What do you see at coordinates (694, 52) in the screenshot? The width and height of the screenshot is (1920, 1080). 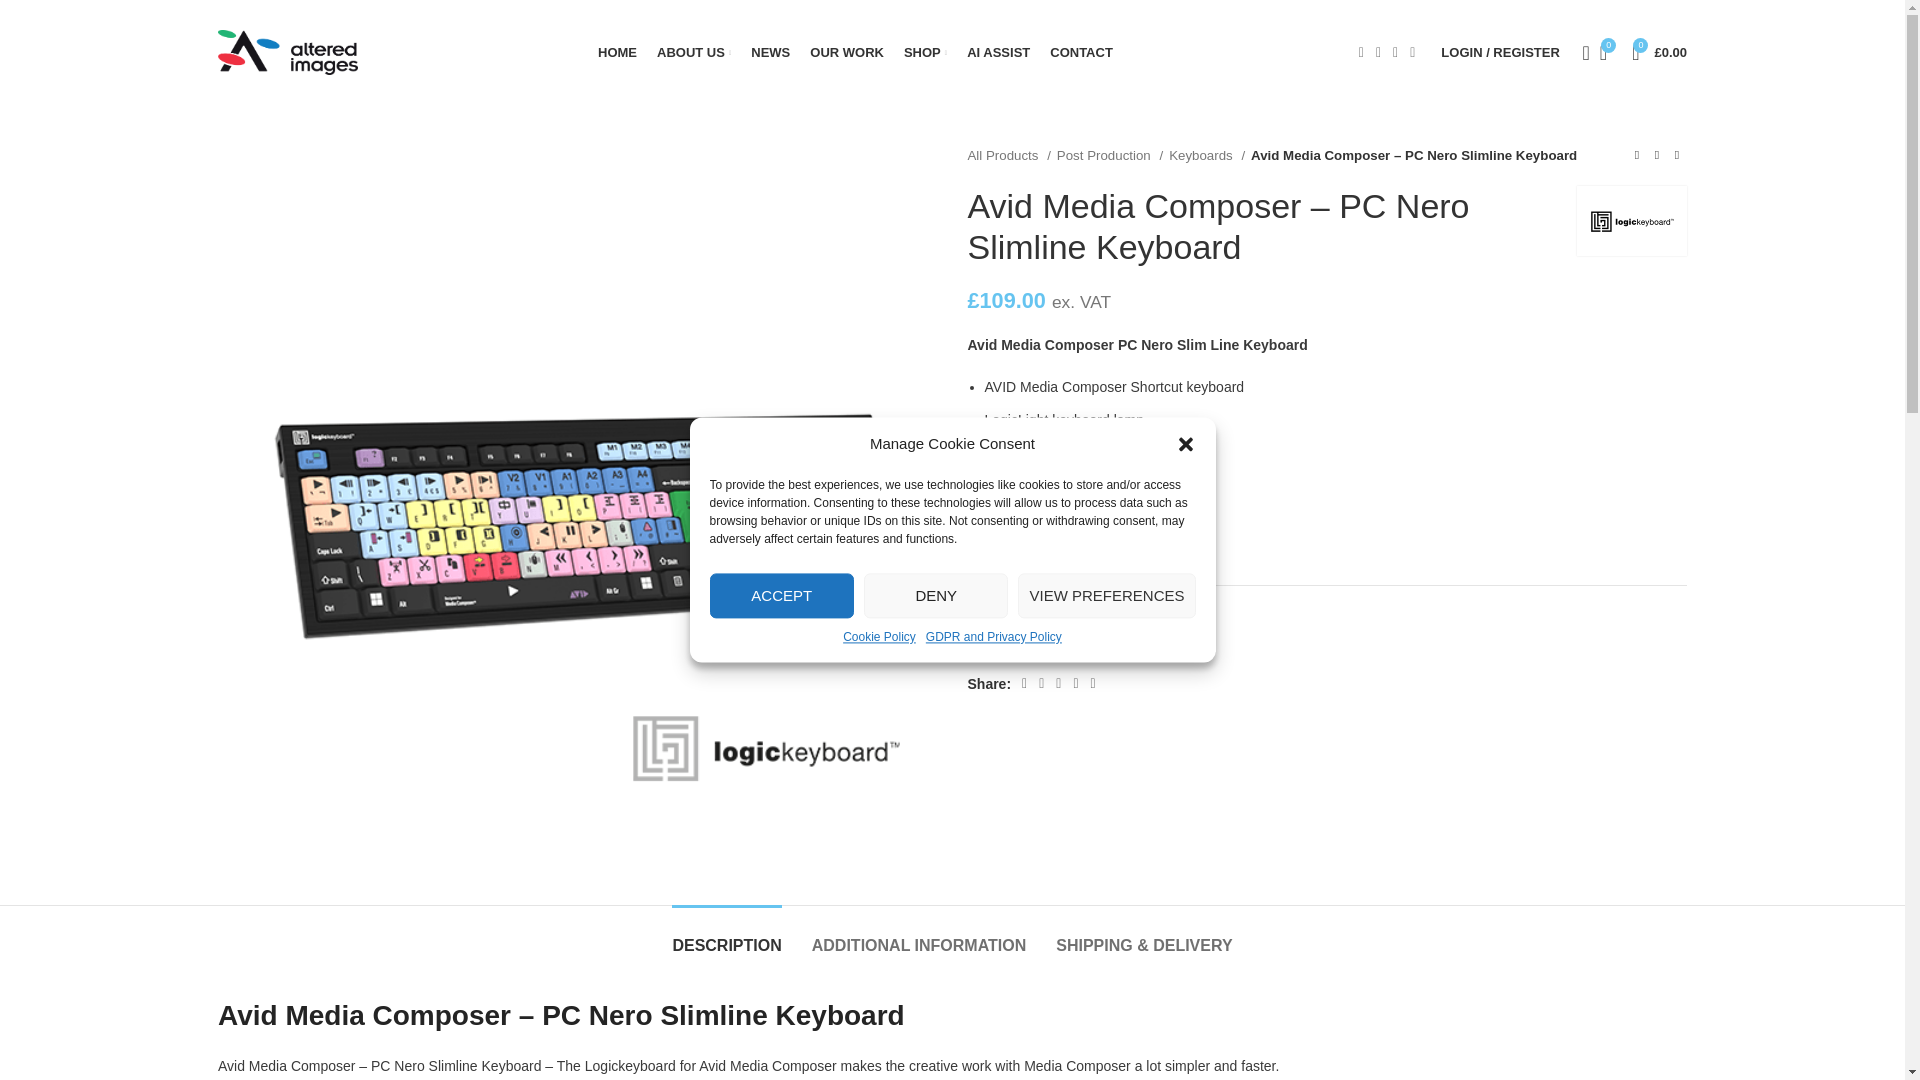 I see `ABOUT US` at bounding box center [694, 52].